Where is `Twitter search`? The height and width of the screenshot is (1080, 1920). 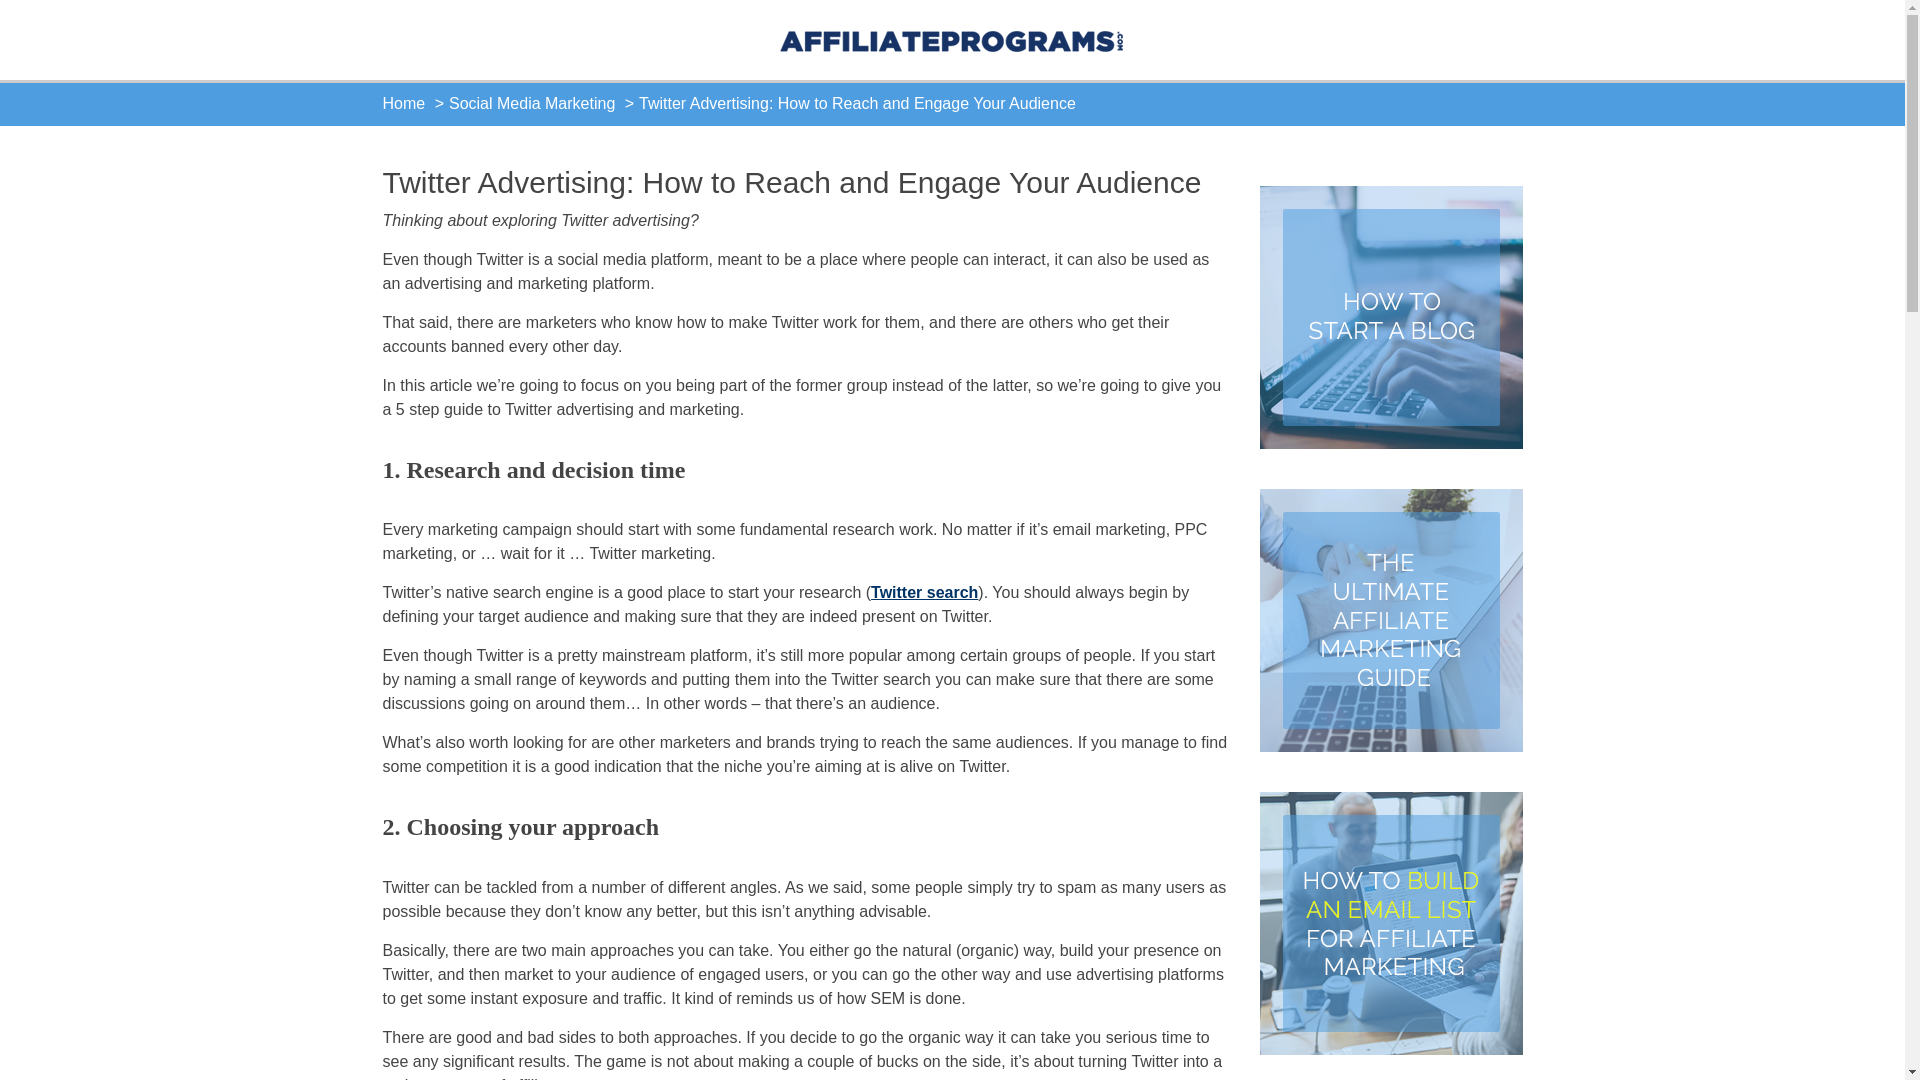
Twitter search is located at coordinates (924, 592).